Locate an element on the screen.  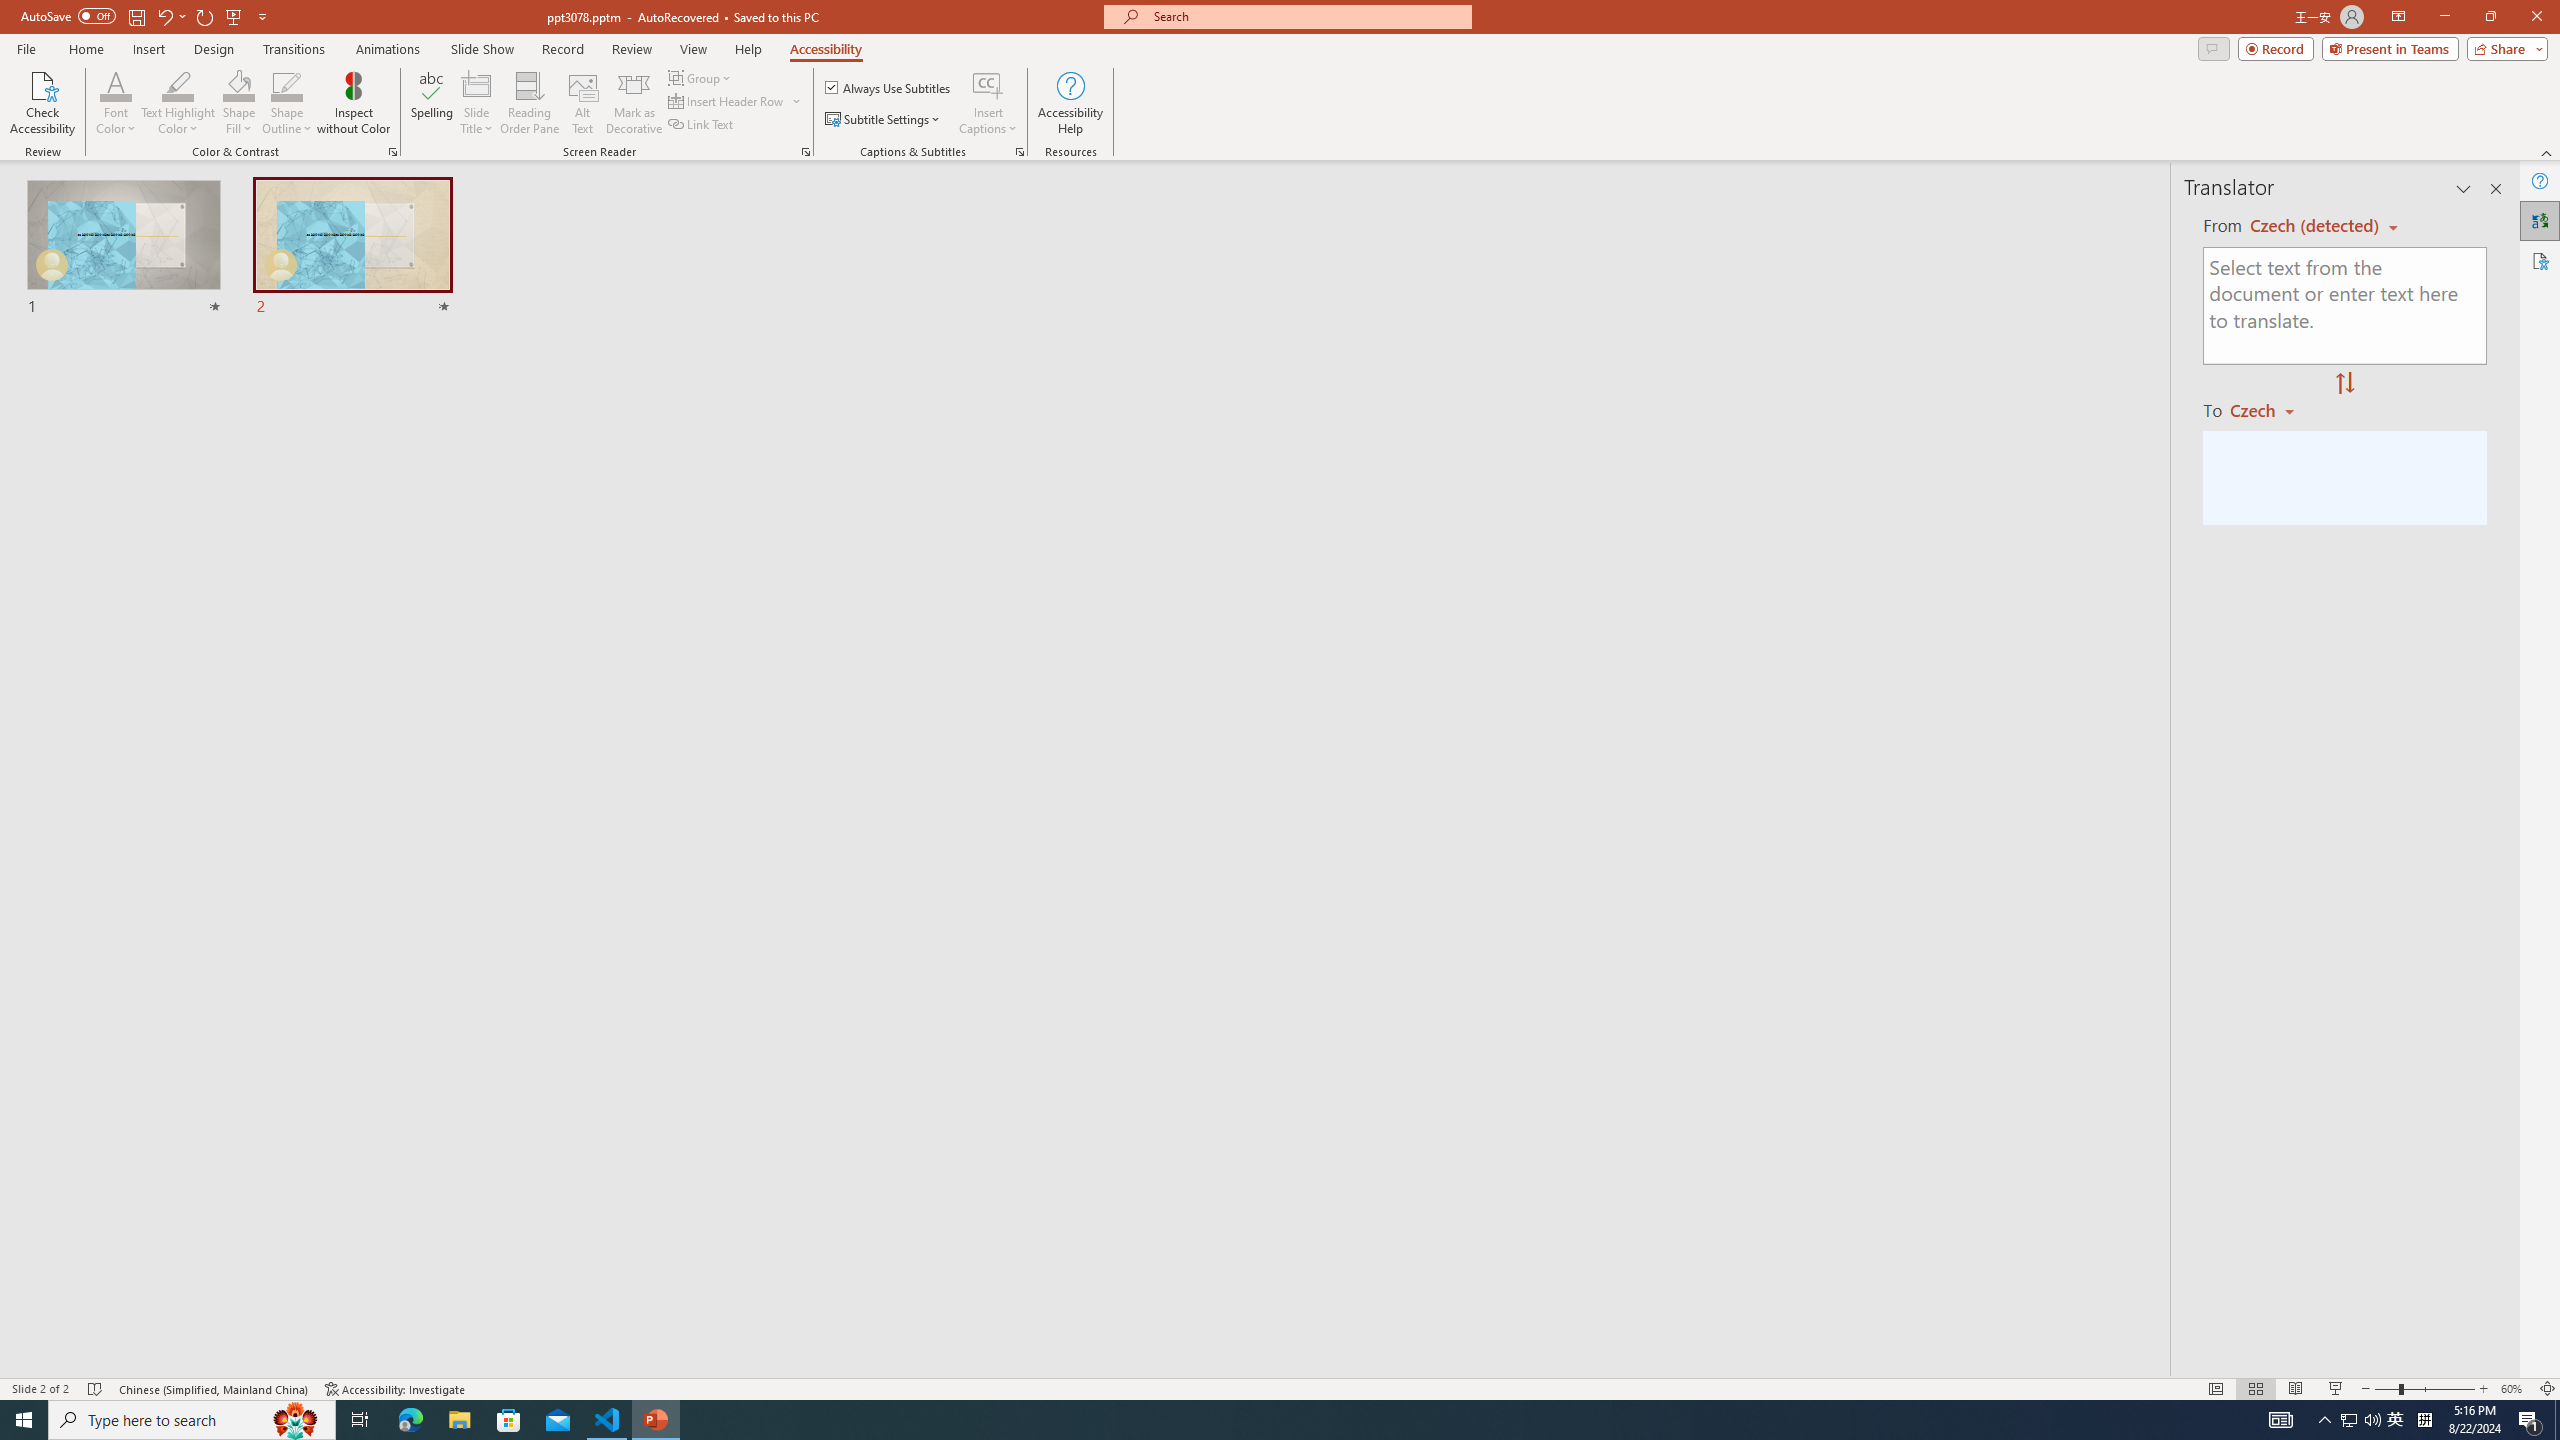
Insert Header Row is located at coordinates (736, 100).